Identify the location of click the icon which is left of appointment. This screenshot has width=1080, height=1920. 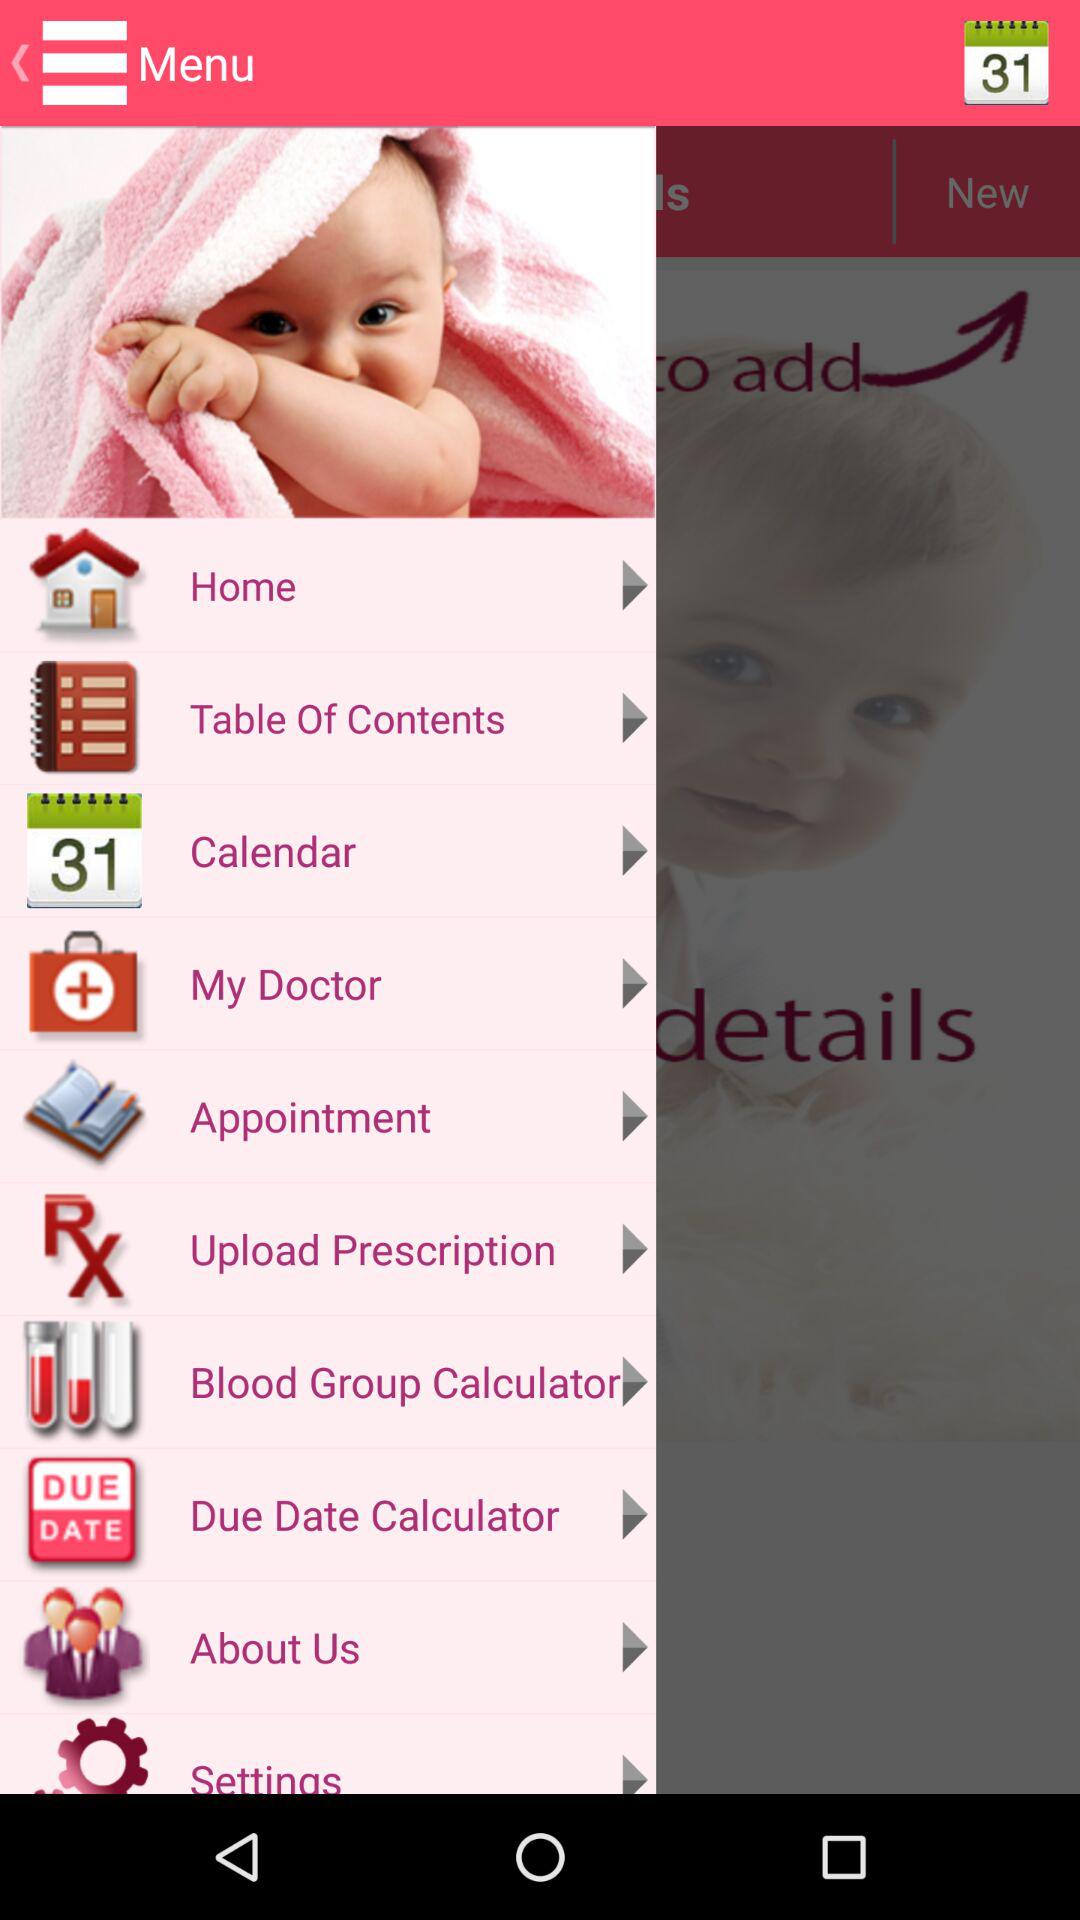
(84, 1116).